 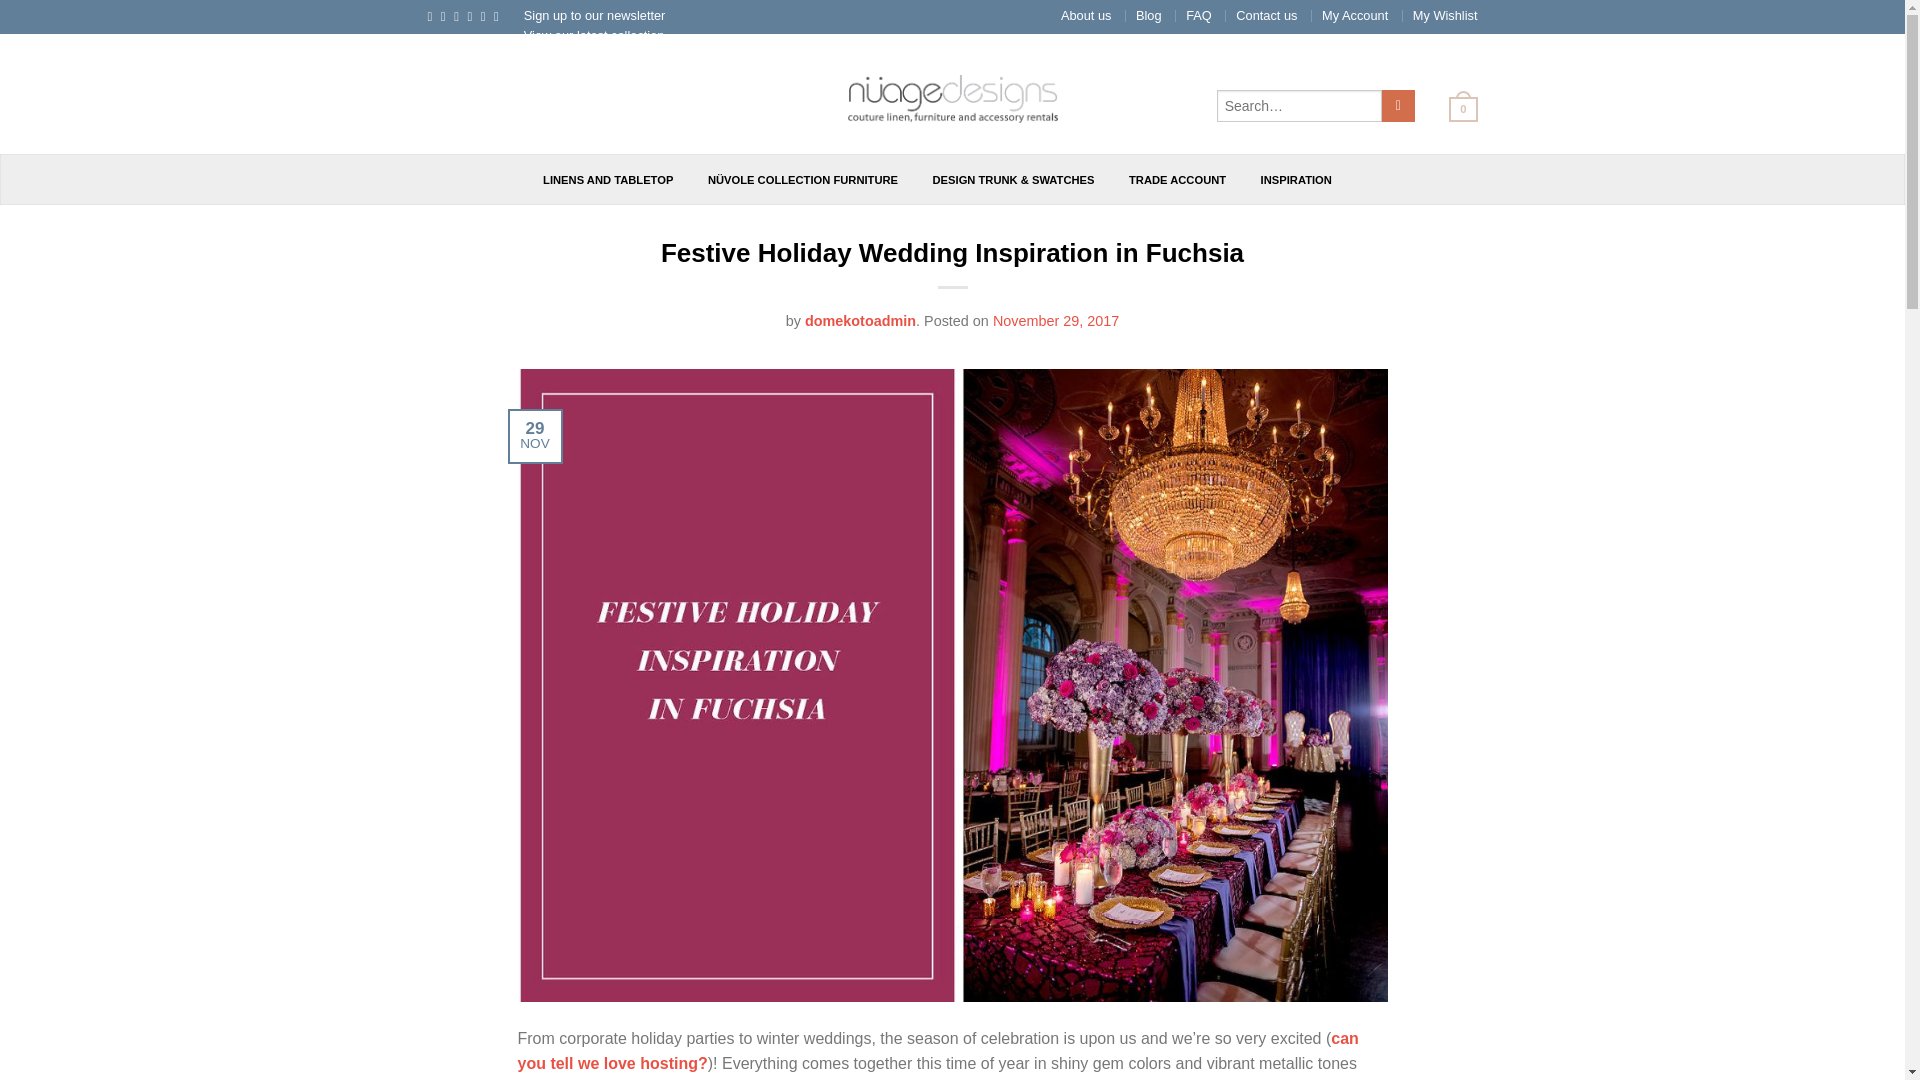 I want to click on View our latest collection, so click(x=594, y=36).